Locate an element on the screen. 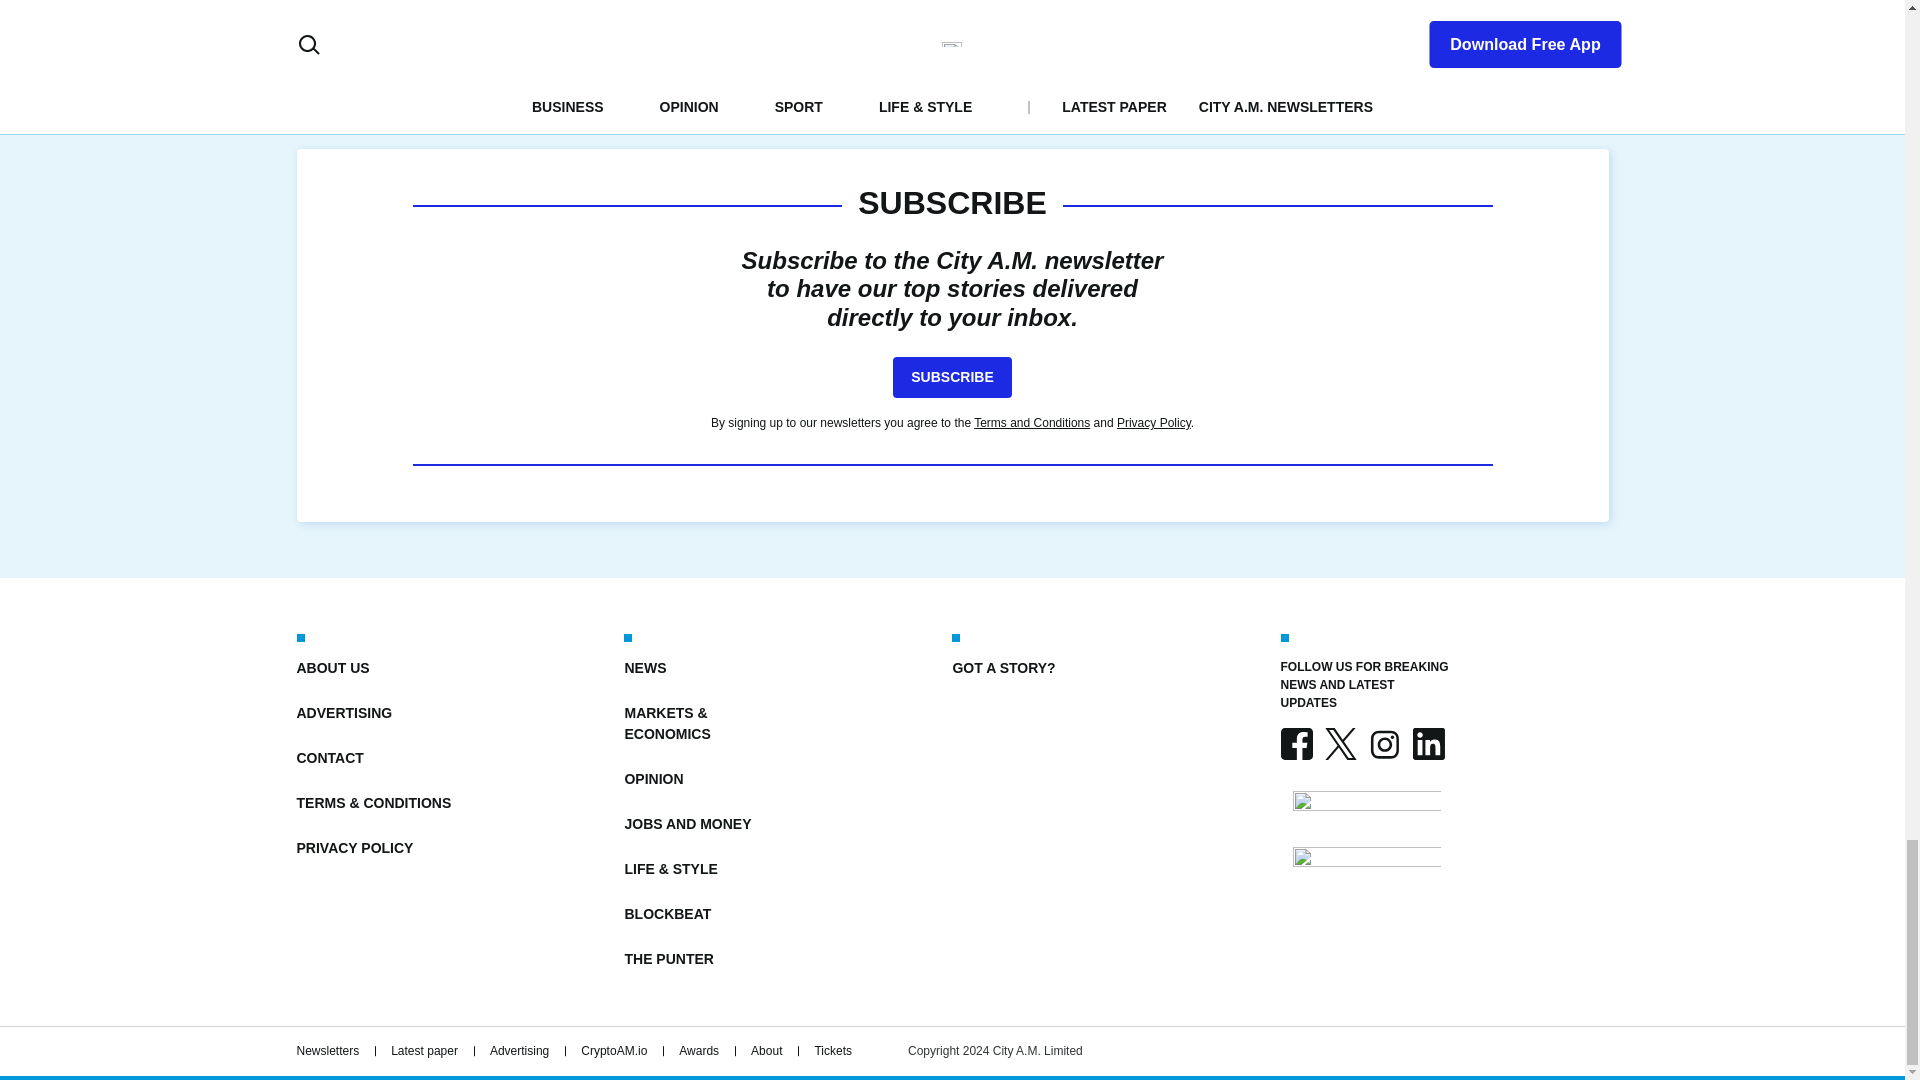  X is located at coordinates (1340, 744).